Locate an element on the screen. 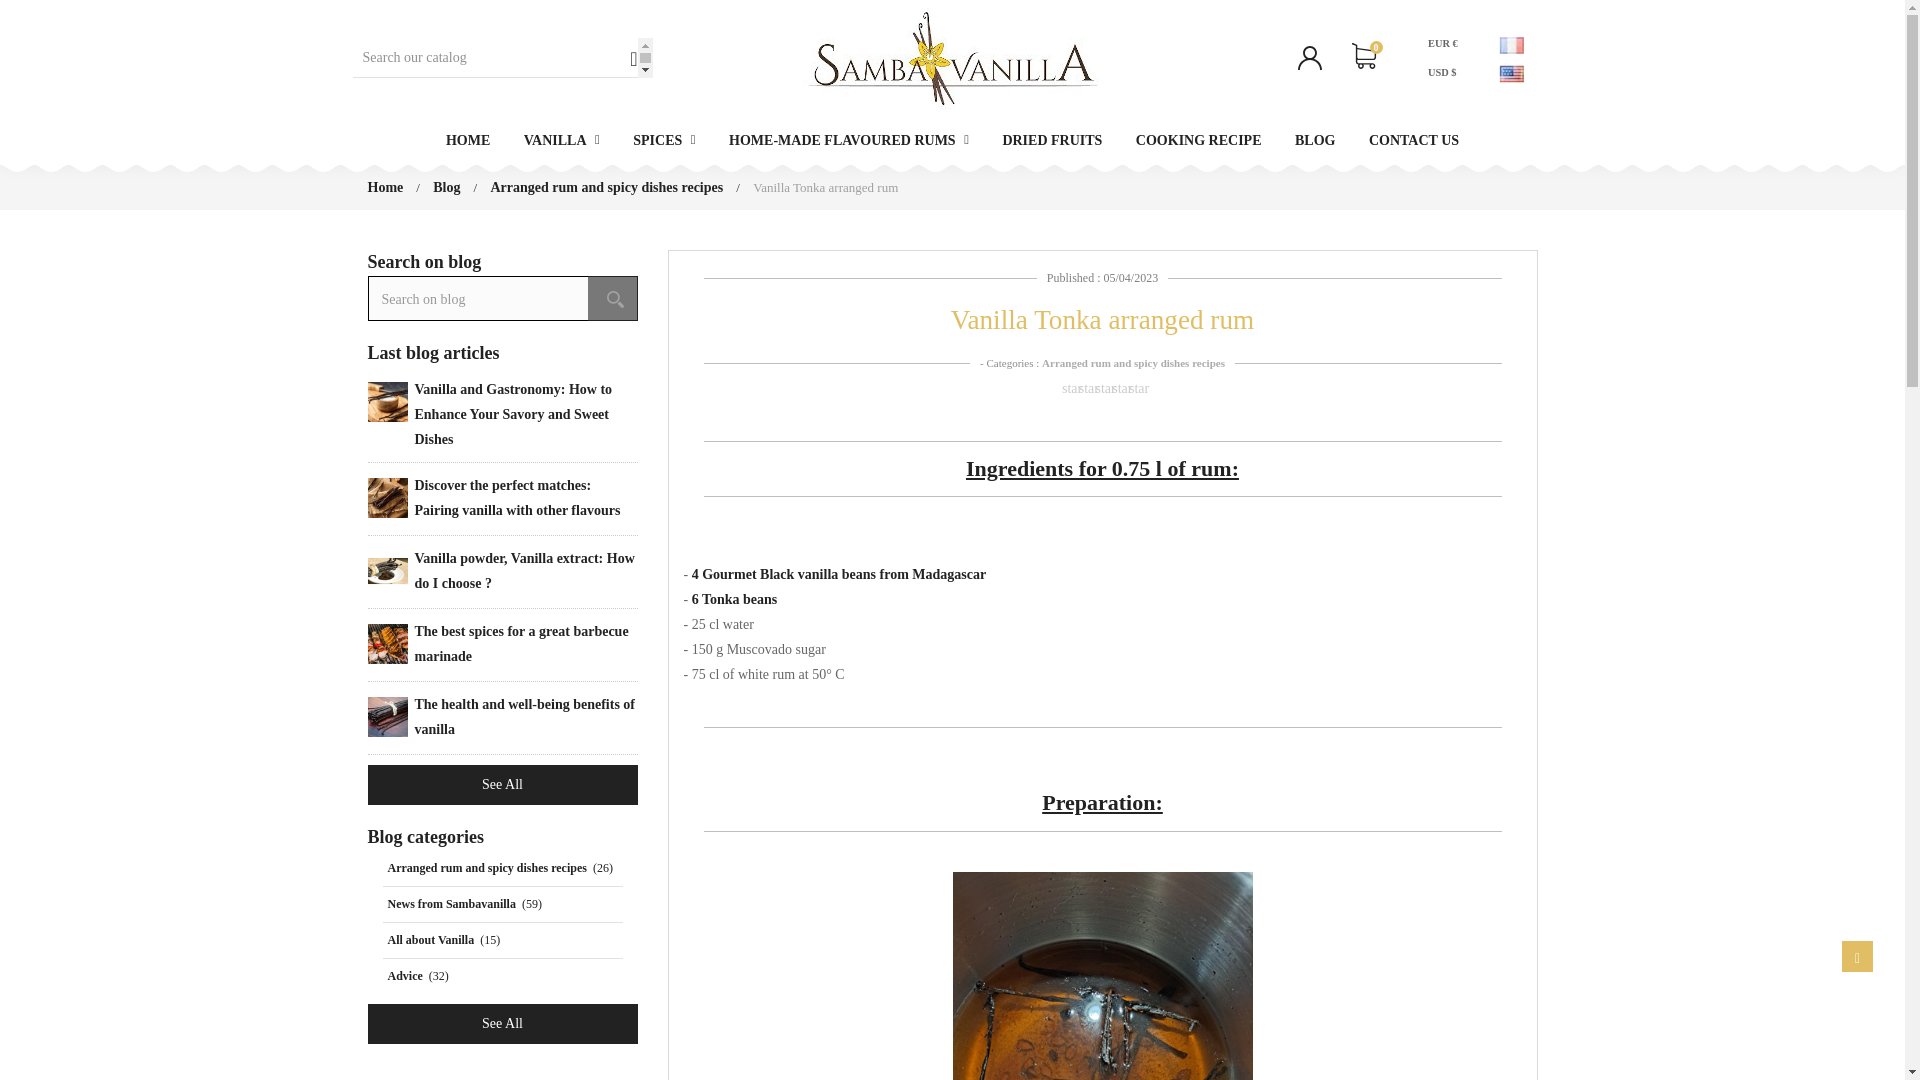 This screenshot has height=1080, width=1920. Euro is located at coordinates (1446, 46).